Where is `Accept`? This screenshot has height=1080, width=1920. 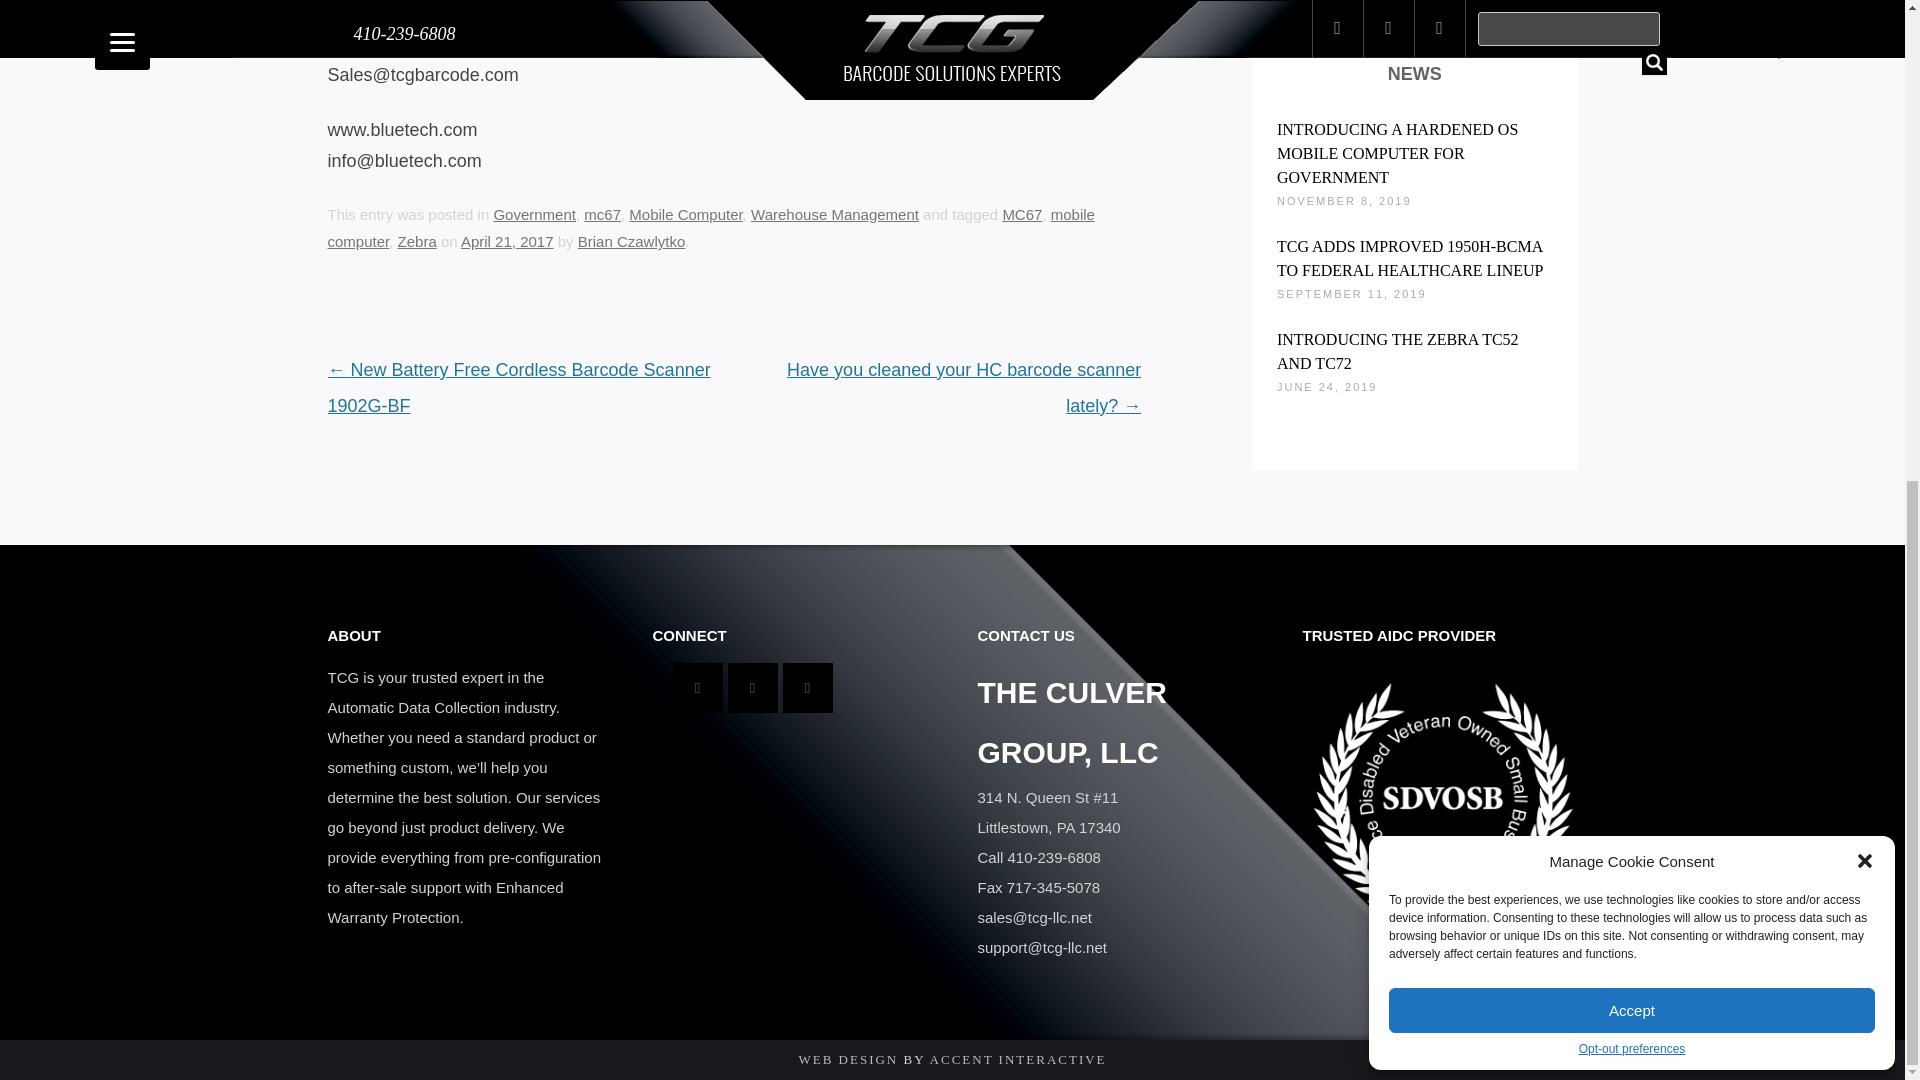 Accept is located at coordinates (1632, 149).